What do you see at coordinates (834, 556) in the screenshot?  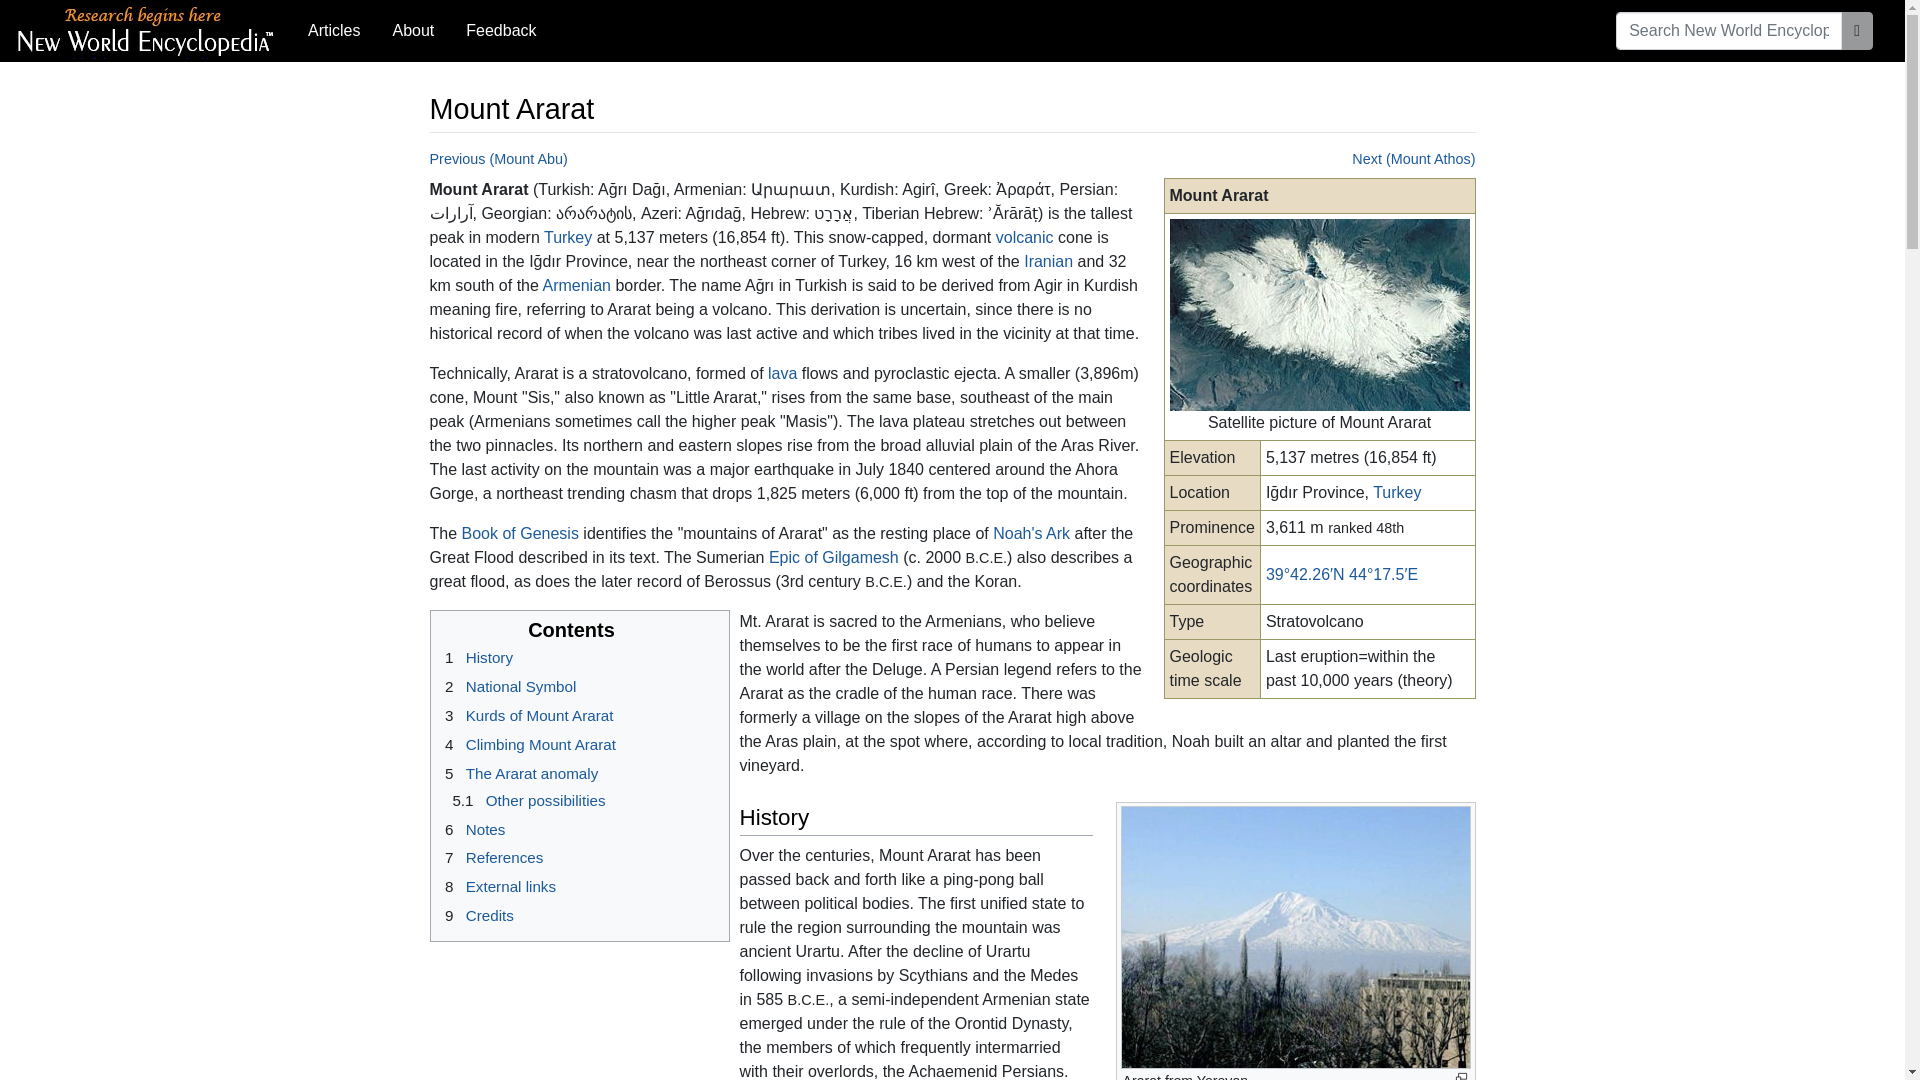 I see `Epic of Gilgamesh` at bounding box center [834, 556].